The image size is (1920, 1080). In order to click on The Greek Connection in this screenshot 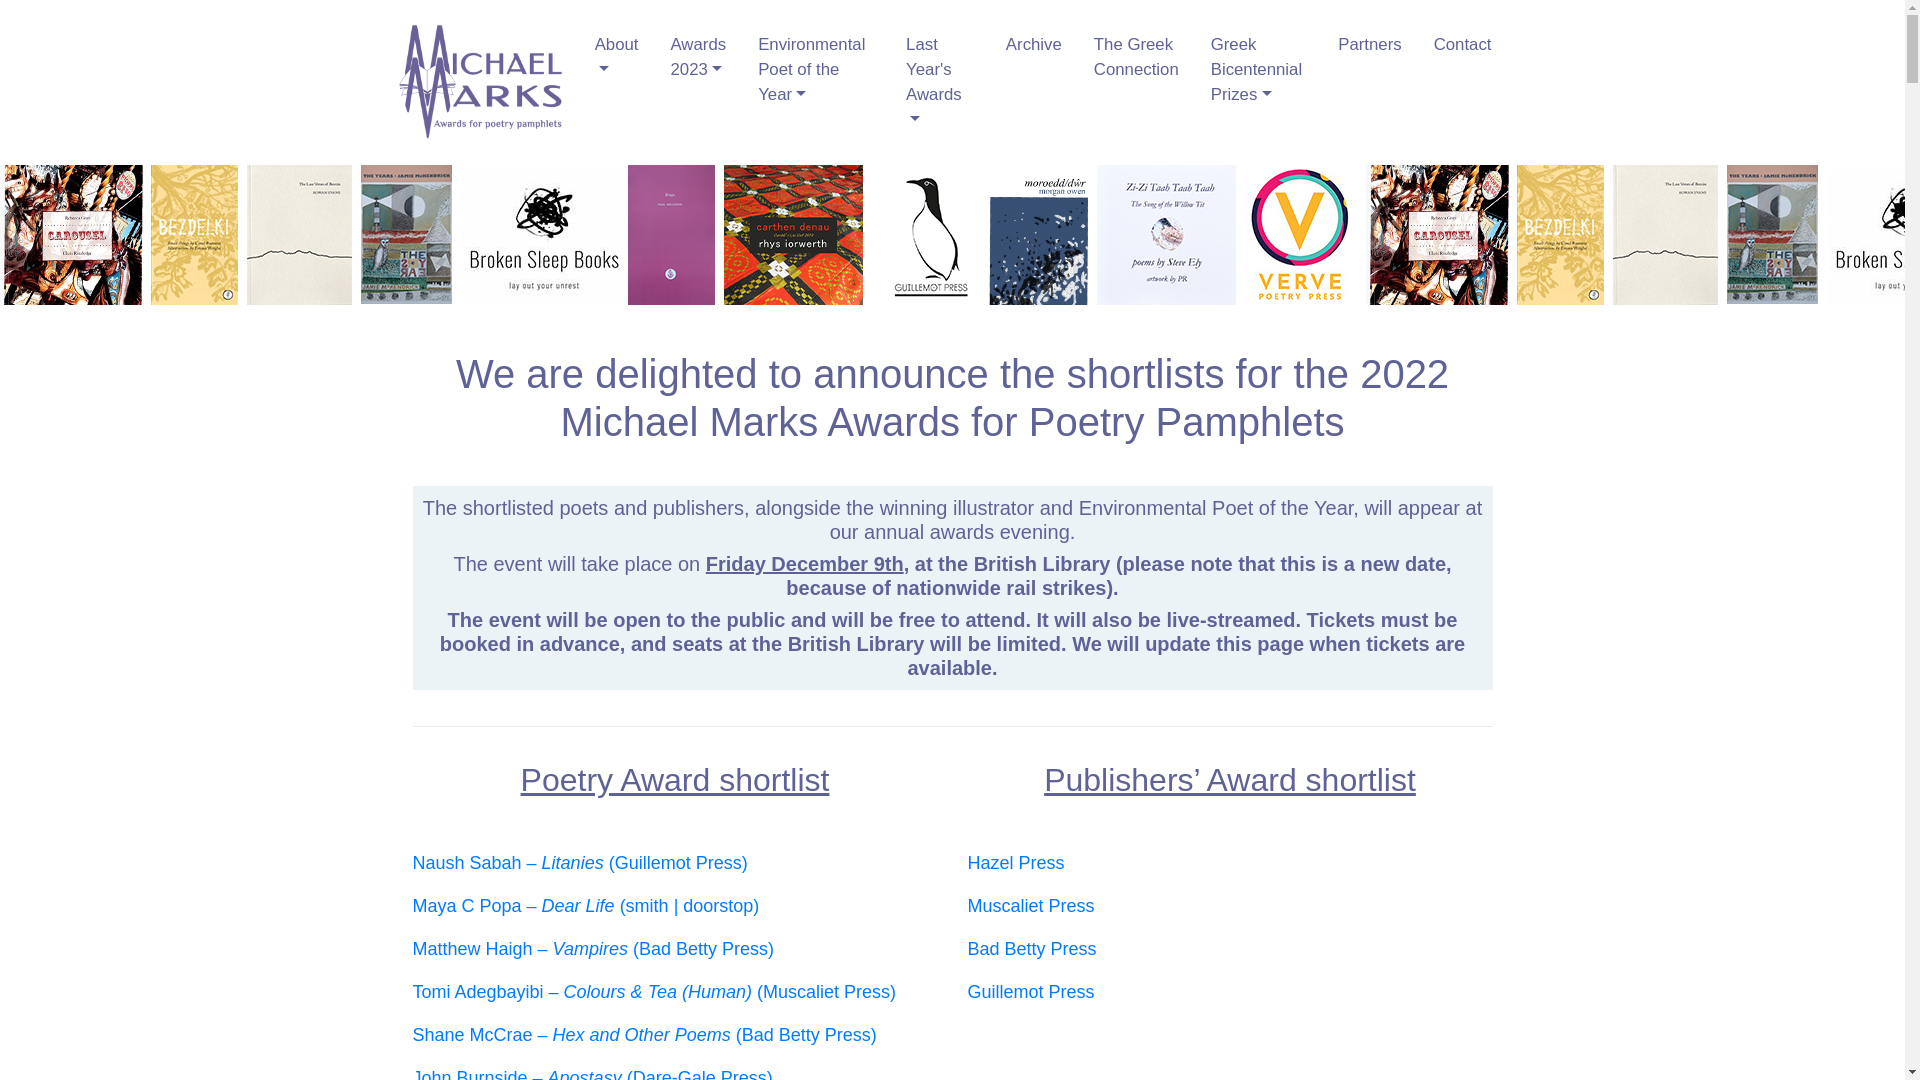, I will do `click(1136, 56)`.